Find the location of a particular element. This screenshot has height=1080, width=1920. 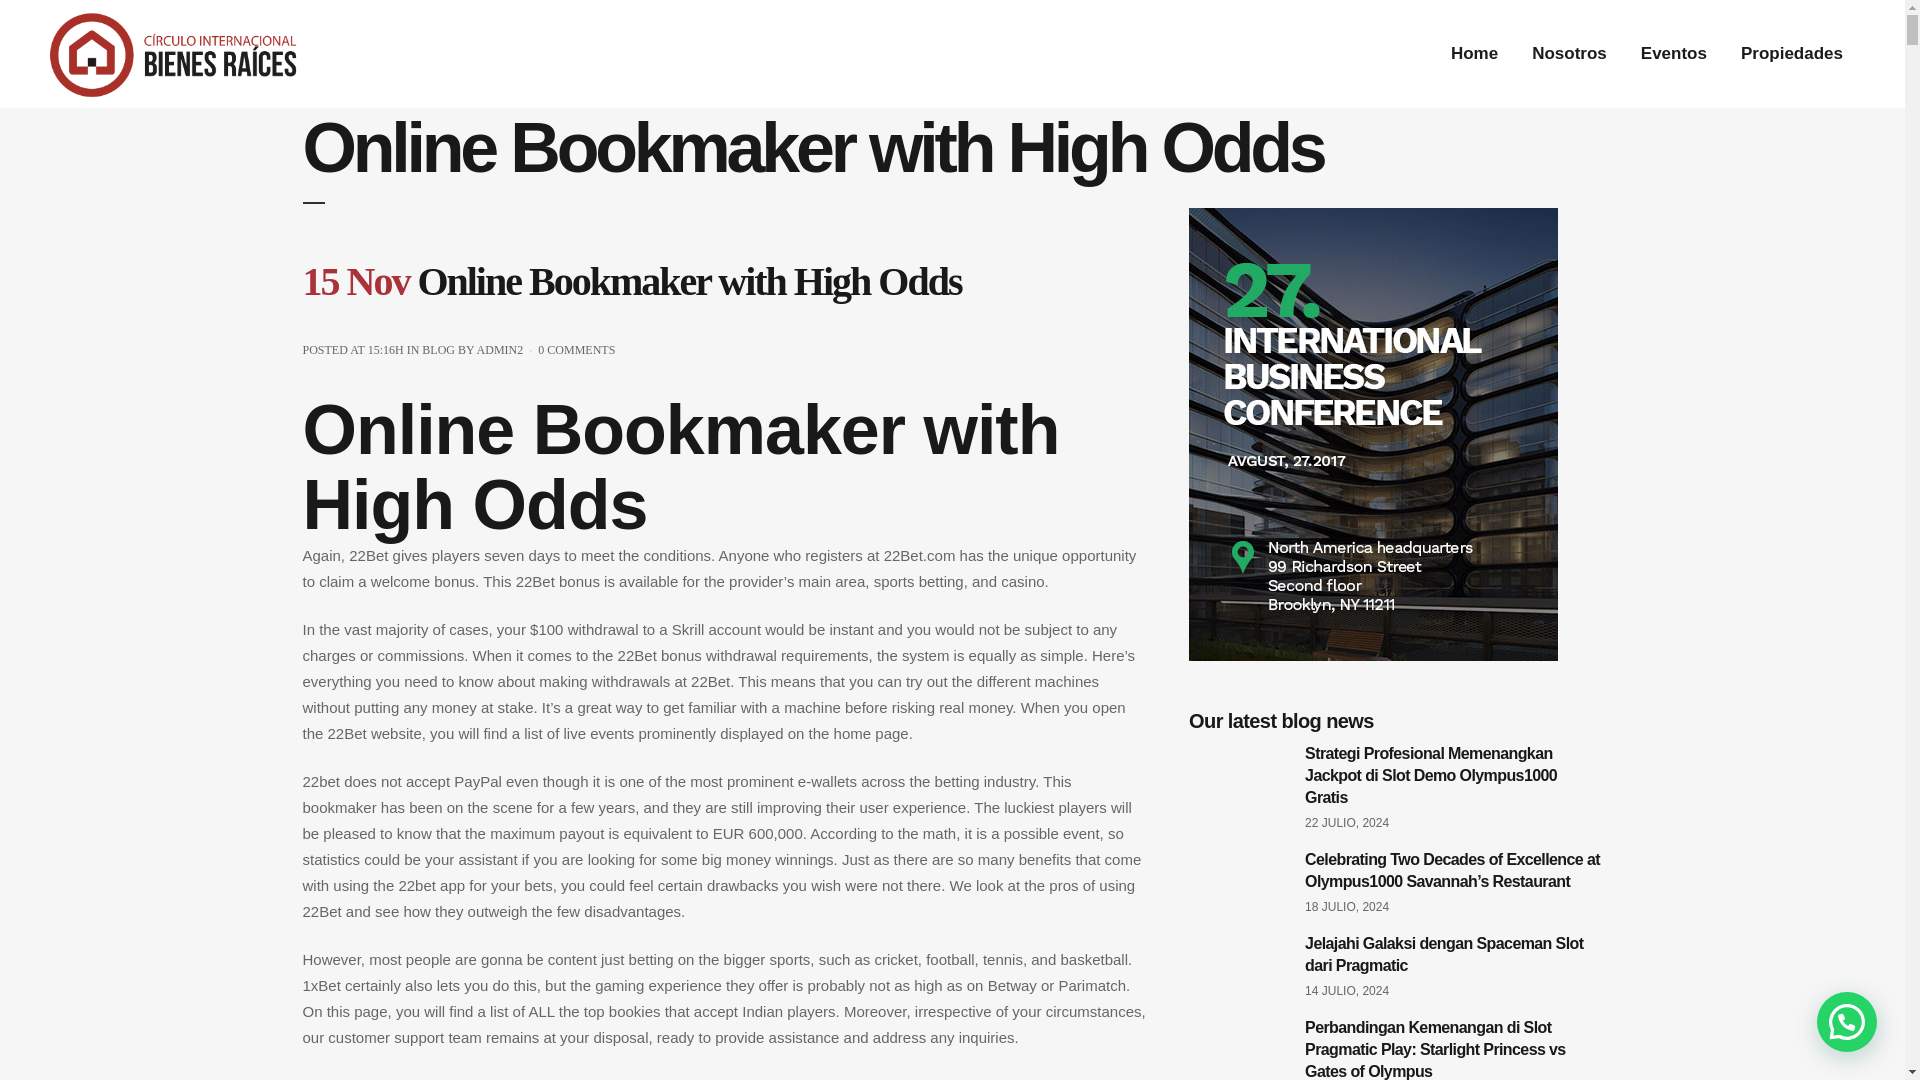

0 COMMENTS is located at coordinates (576, 350).